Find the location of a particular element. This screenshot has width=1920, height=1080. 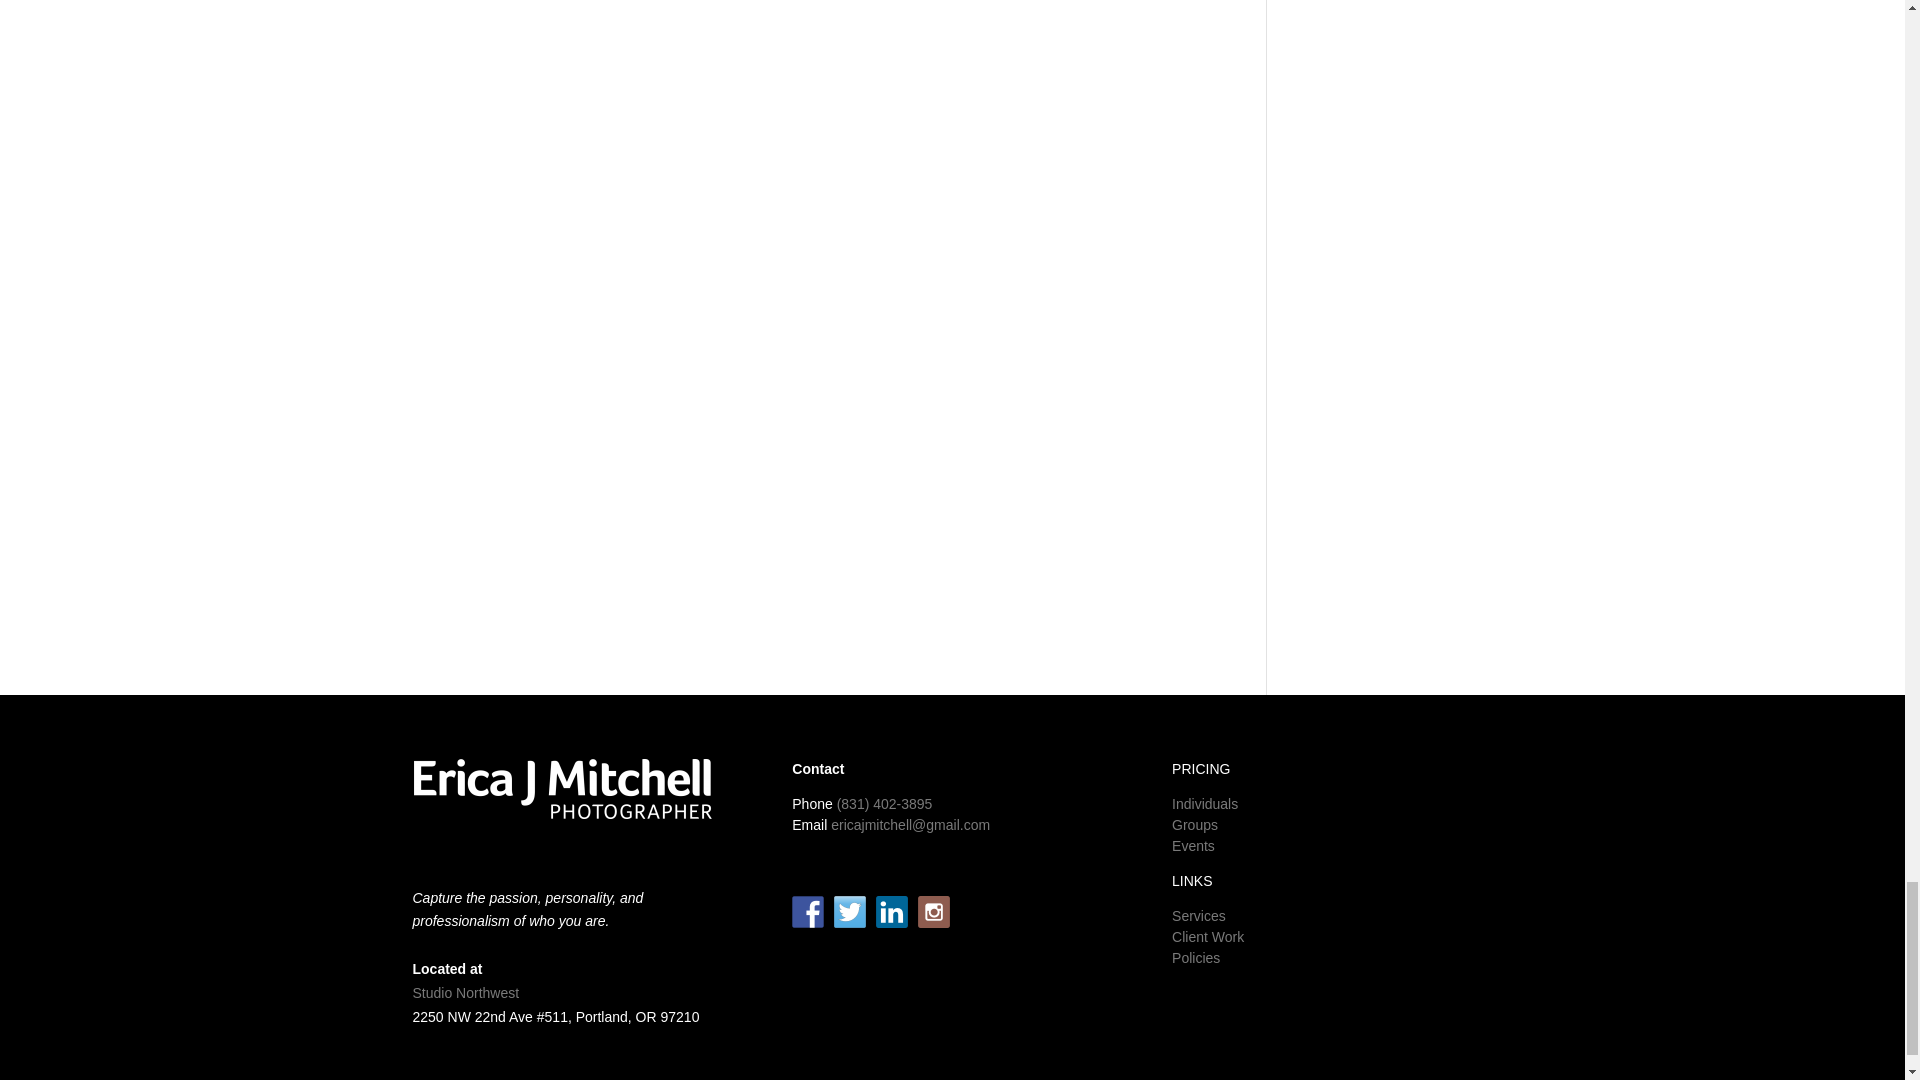

Check out our instagram feed is located at coordinates (934, 912).